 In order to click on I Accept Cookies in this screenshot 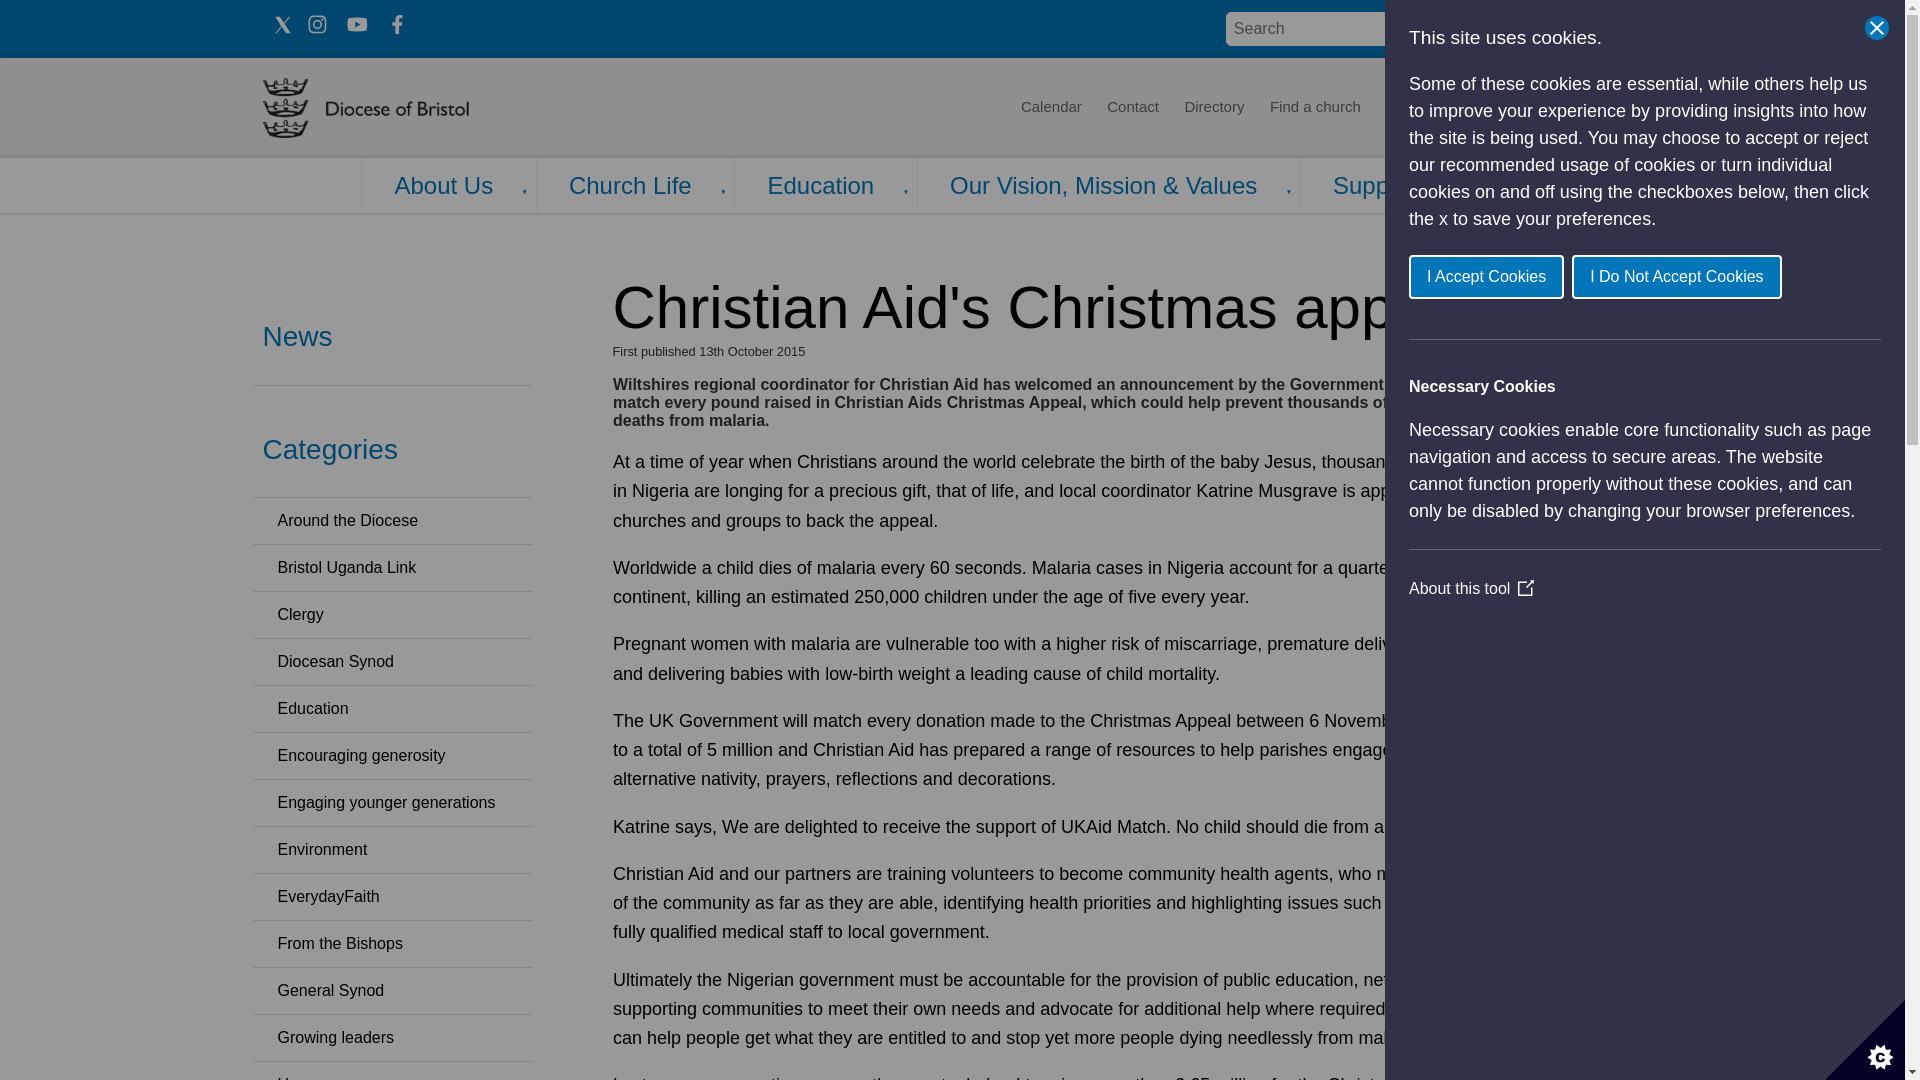, I will do `click(1525, 276)`.